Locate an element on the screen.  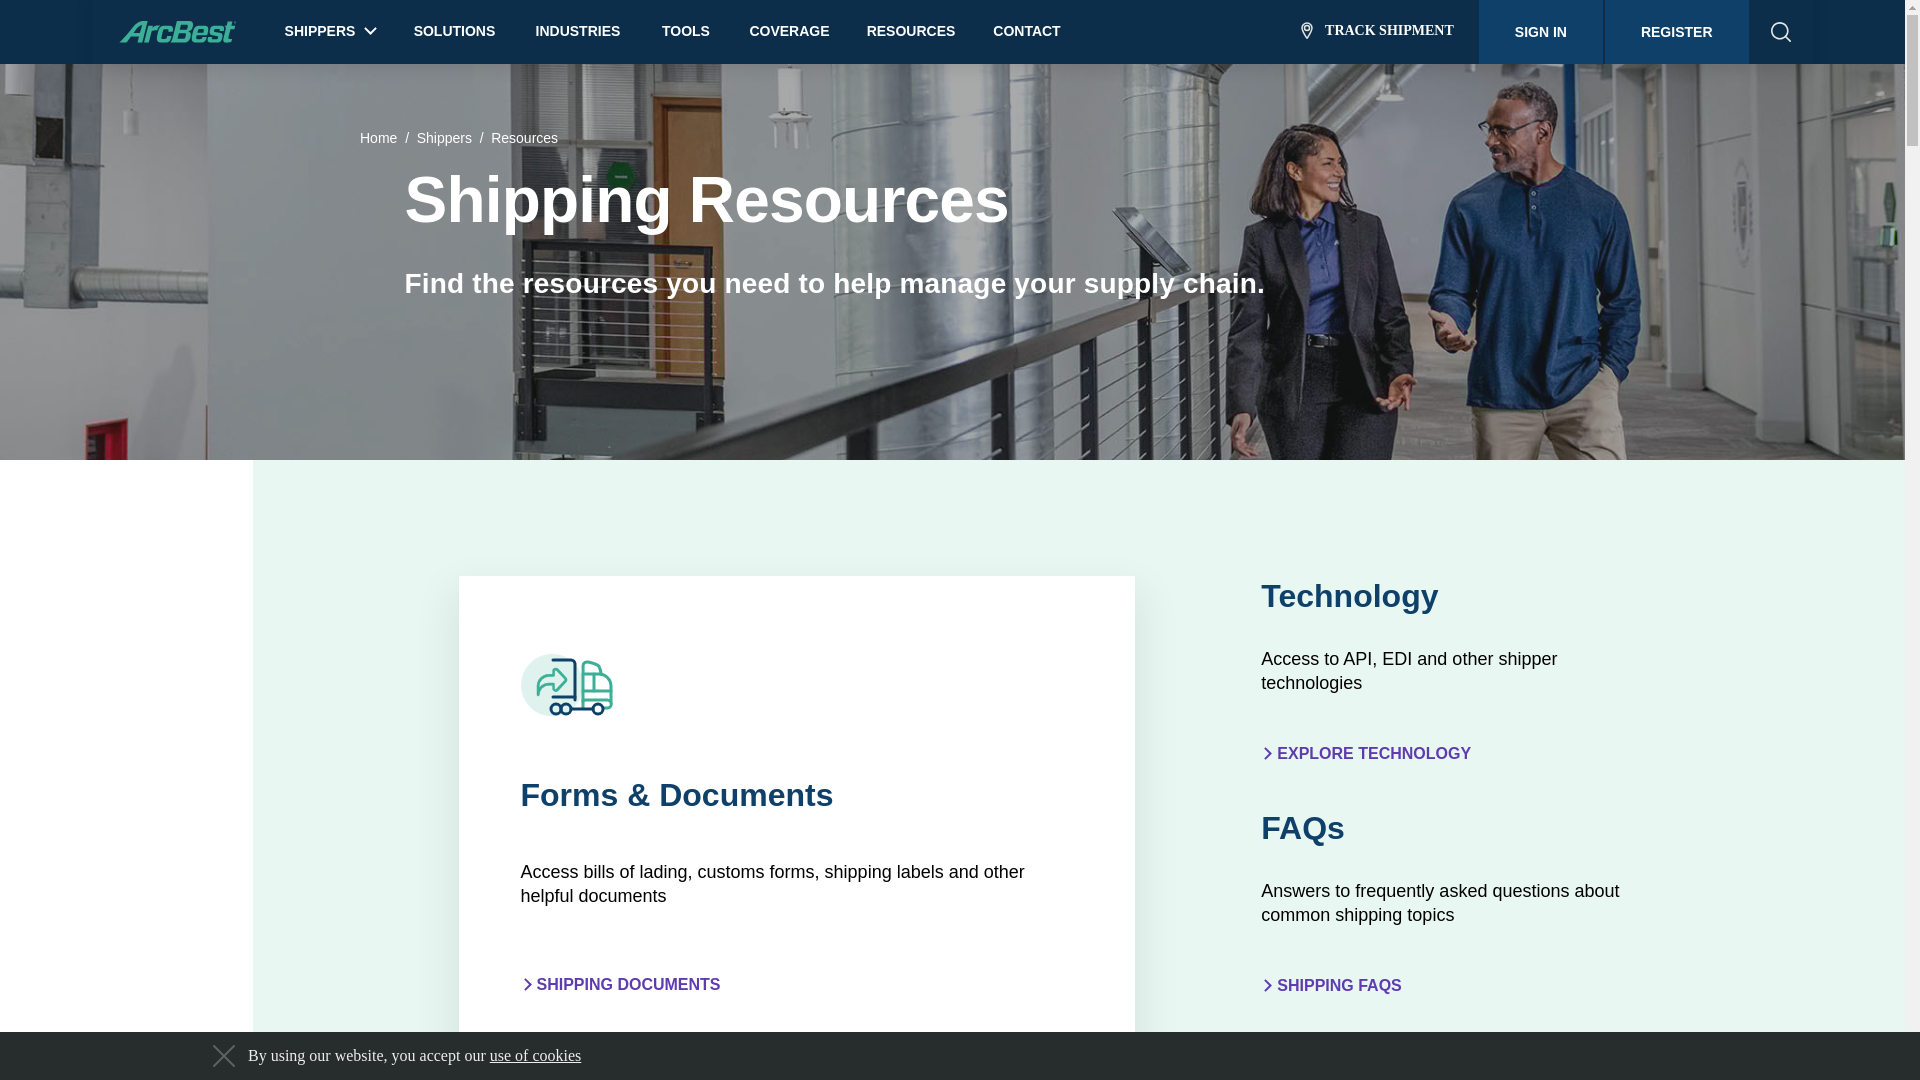
COVERAGE is located at coordinates (788, 32).